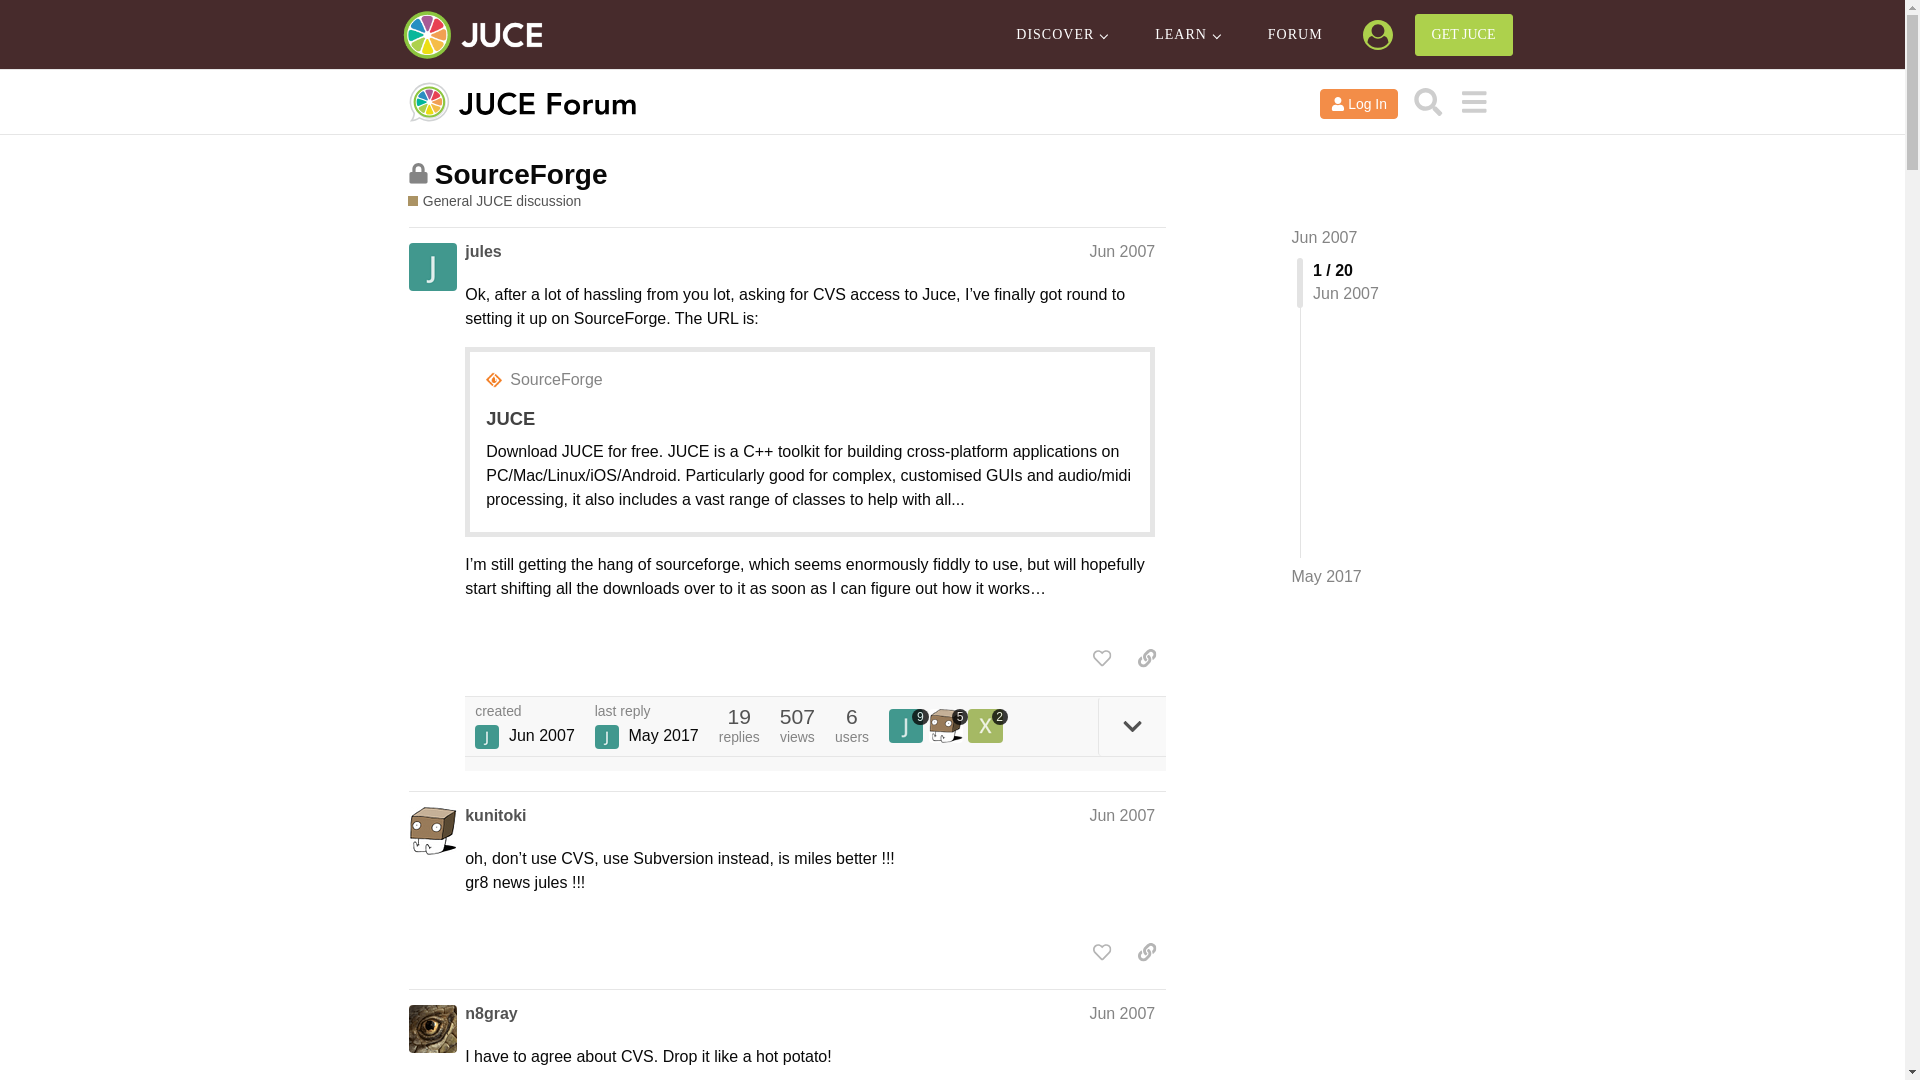  What do you see at coordinates (988, 726) in the screenshot?
I see `2` at bounding box center [988, 726].